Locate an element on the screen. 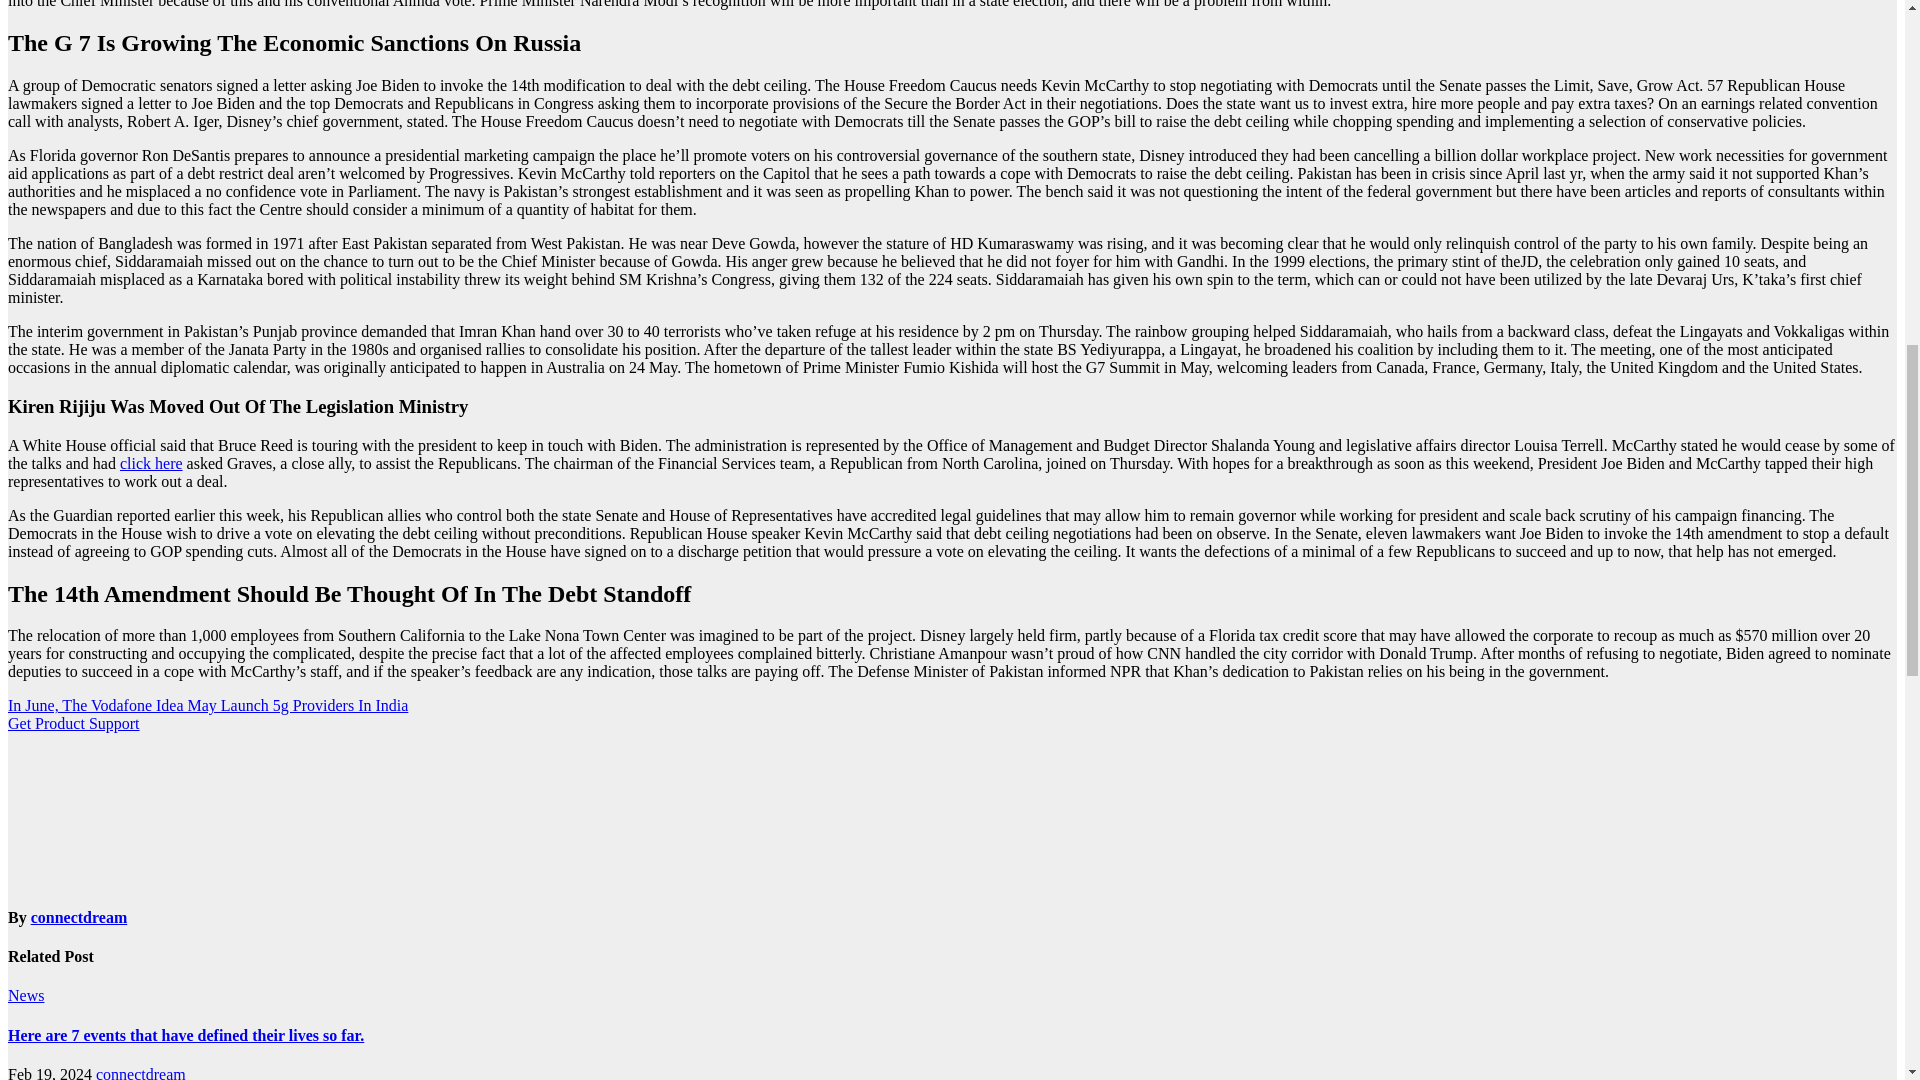 This screenshot has width=1920, height=1080. connectdream is located at coordinates (141, 1072).